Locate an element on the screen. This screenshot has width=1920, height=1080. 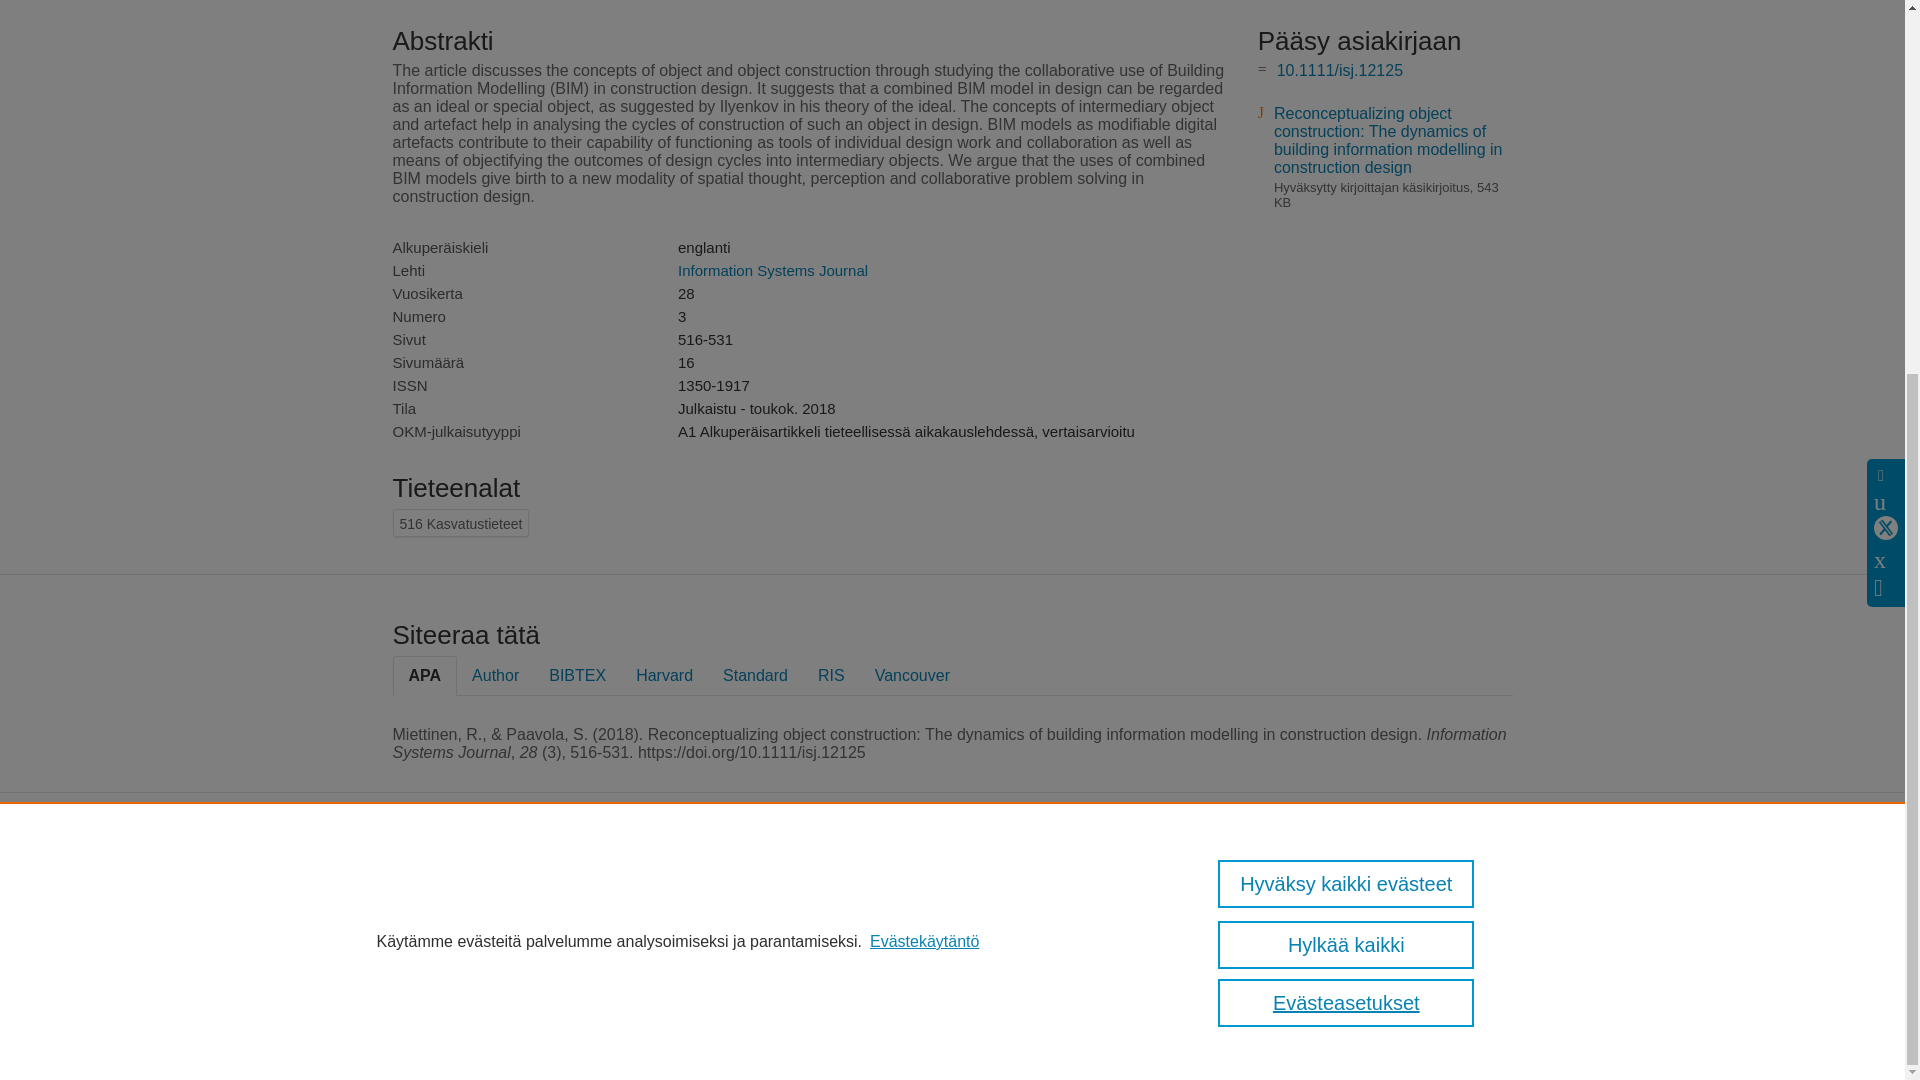
Elsevier B.V. is located at coordinates (707, 918).